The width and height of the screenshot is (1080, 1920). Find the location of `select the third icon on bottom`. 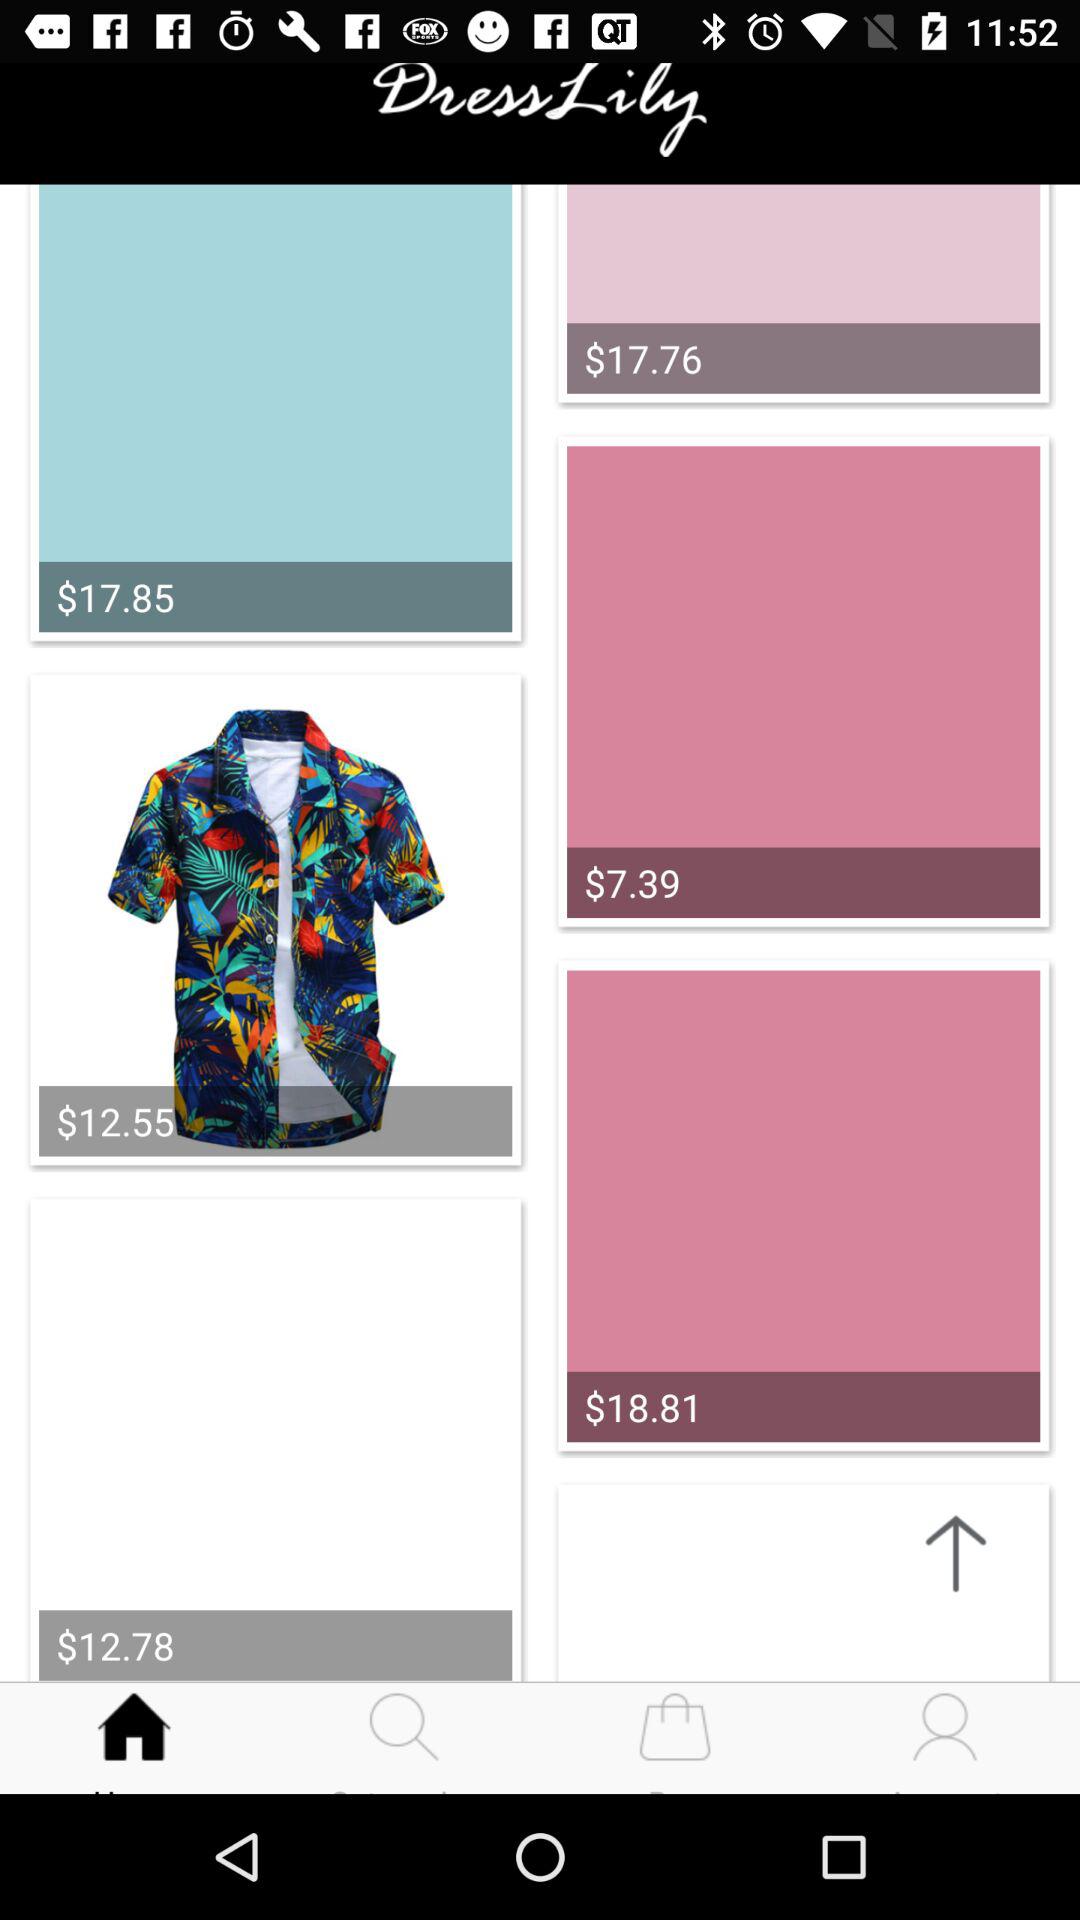

select the third icon on bottom is located at coordinates (675, 1718).